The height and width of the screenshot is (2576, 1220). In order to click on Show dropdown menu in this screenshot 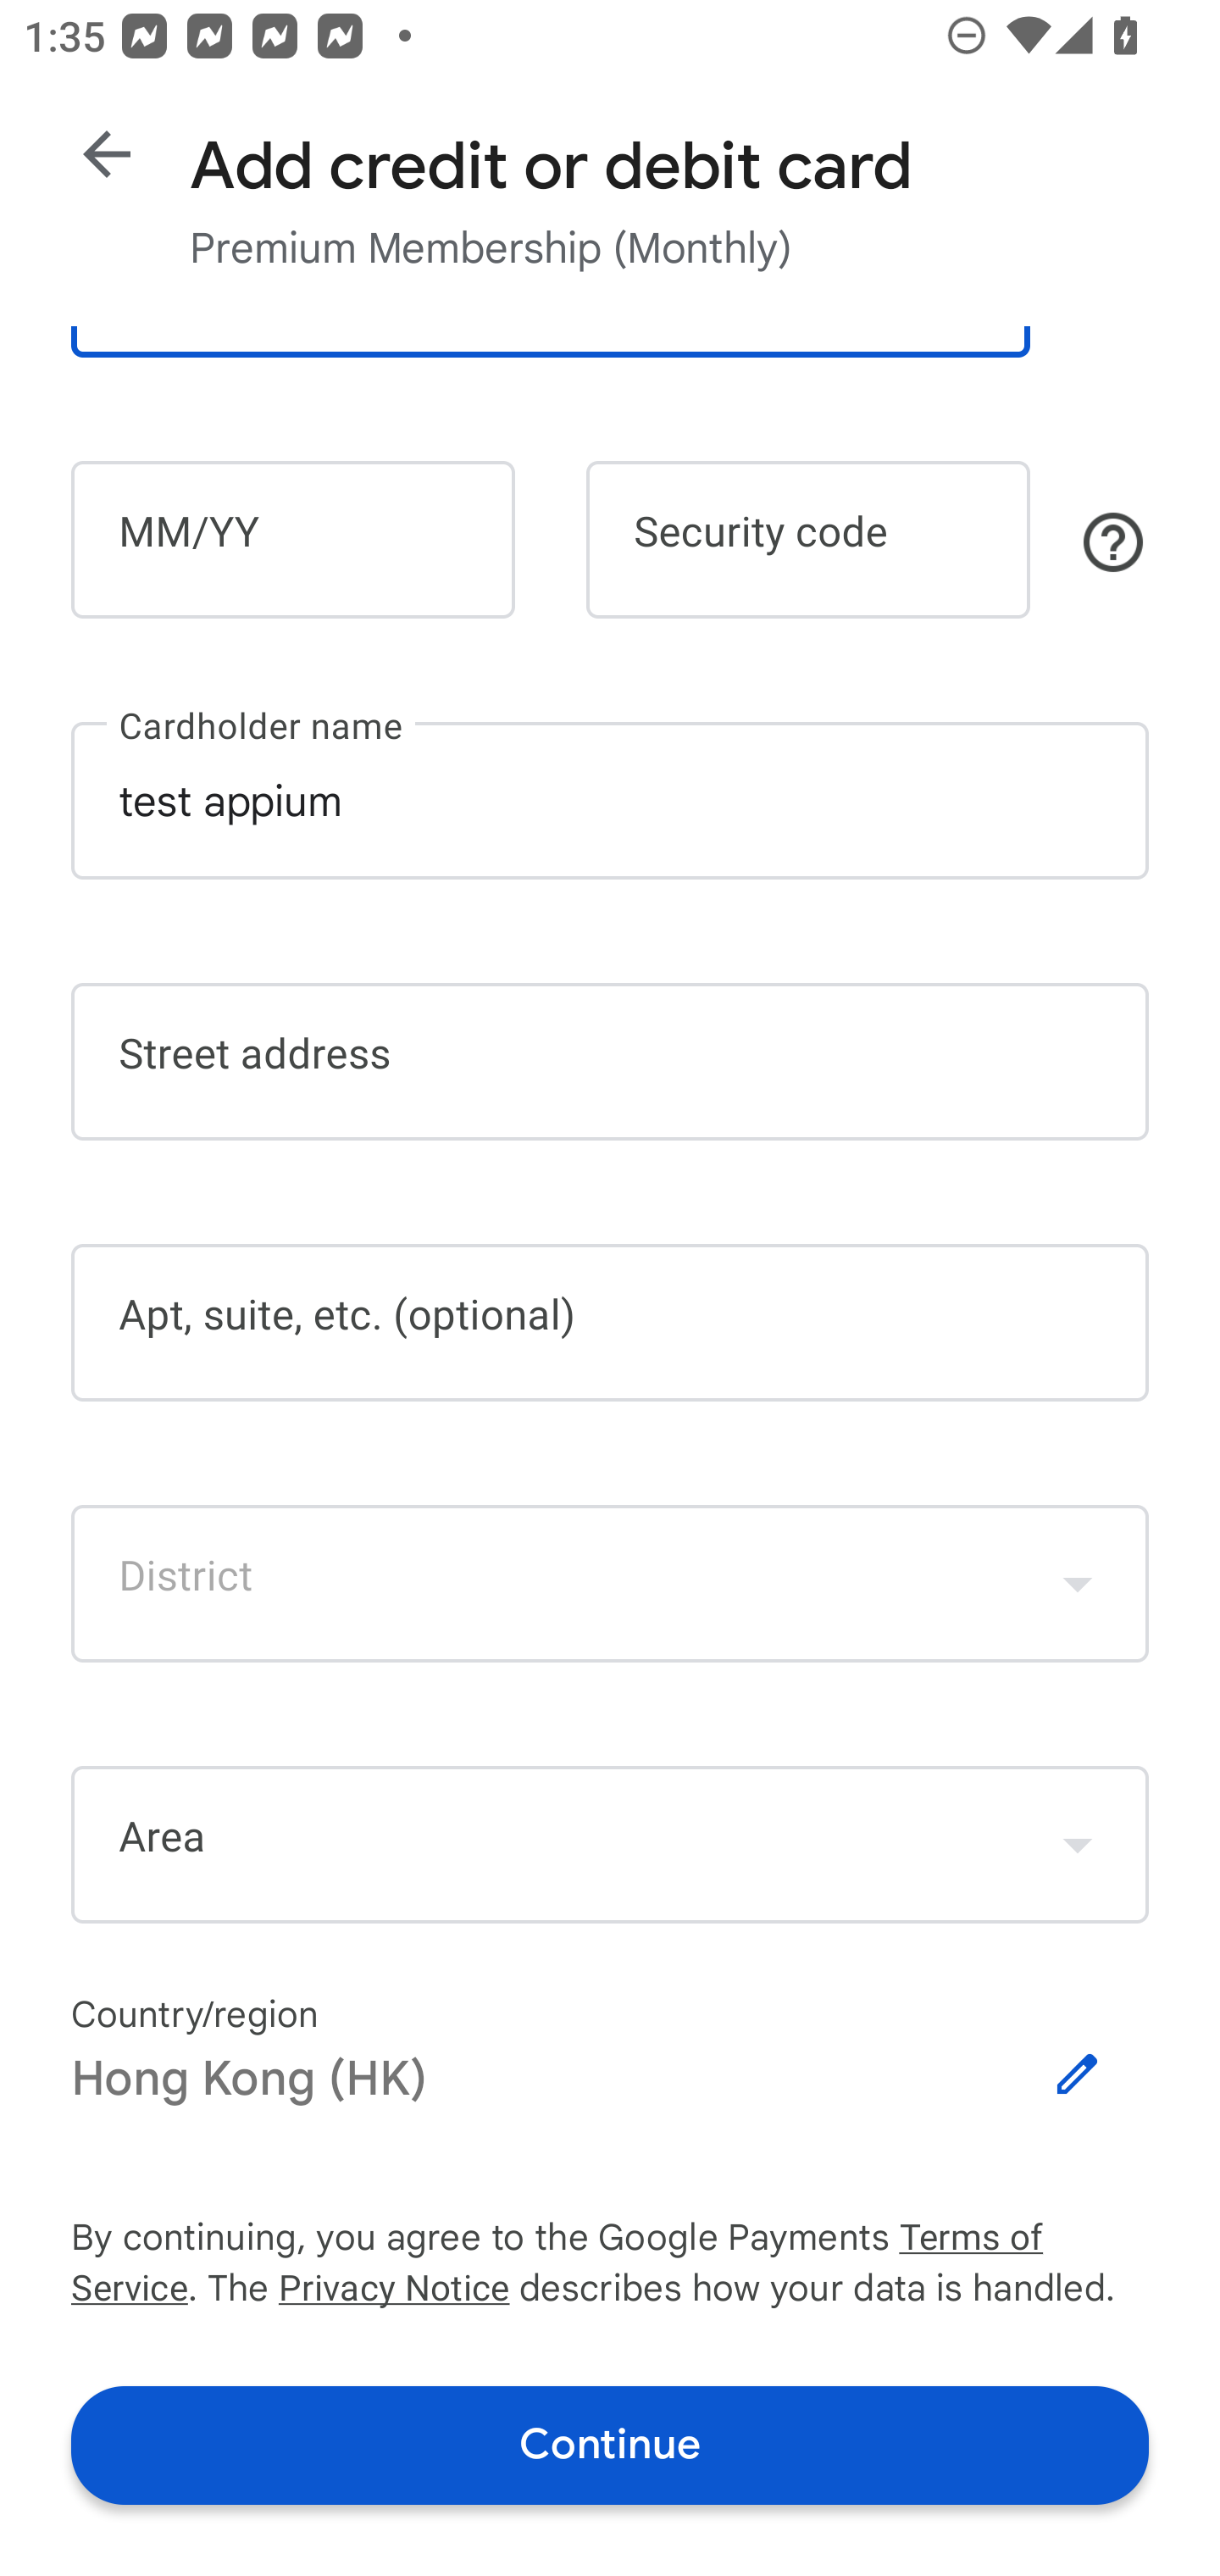, I will do `click(1078, 1583)`.